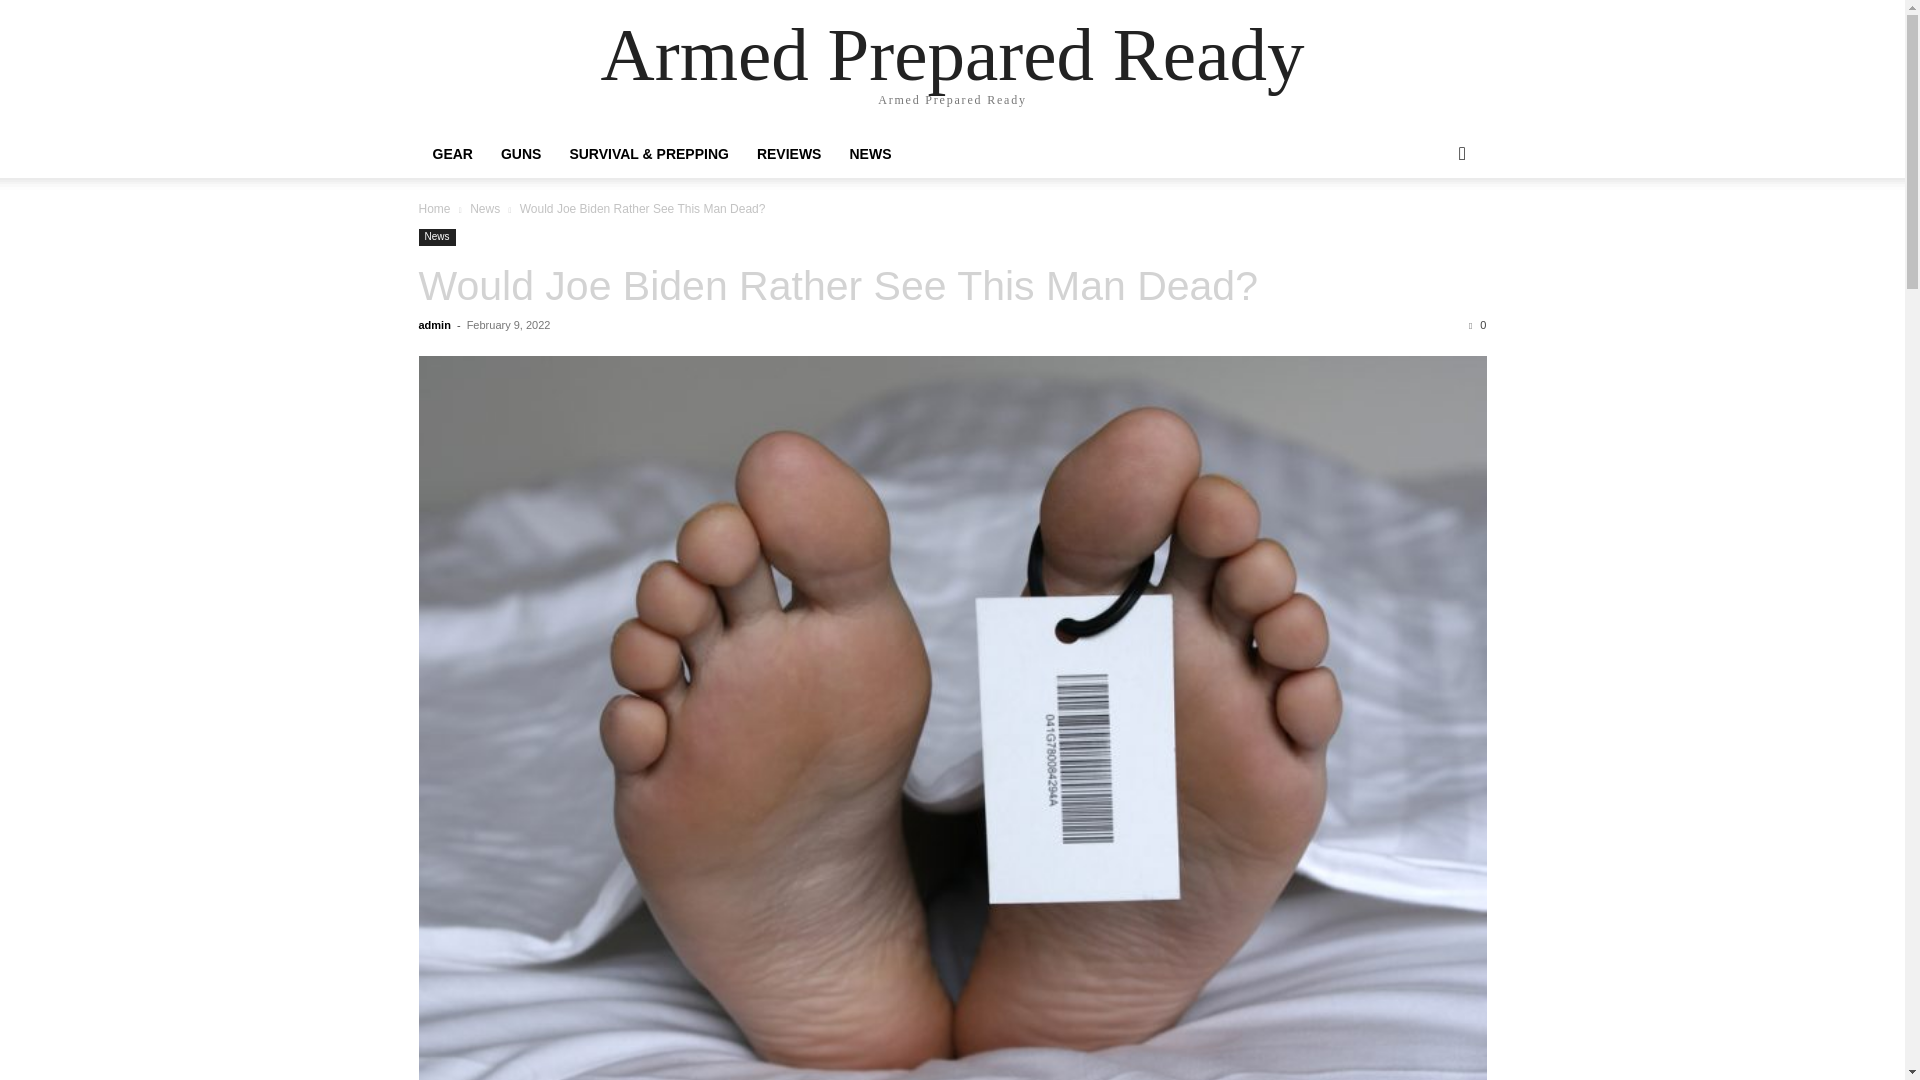  I want to click on GUNS, so click(520, 154).